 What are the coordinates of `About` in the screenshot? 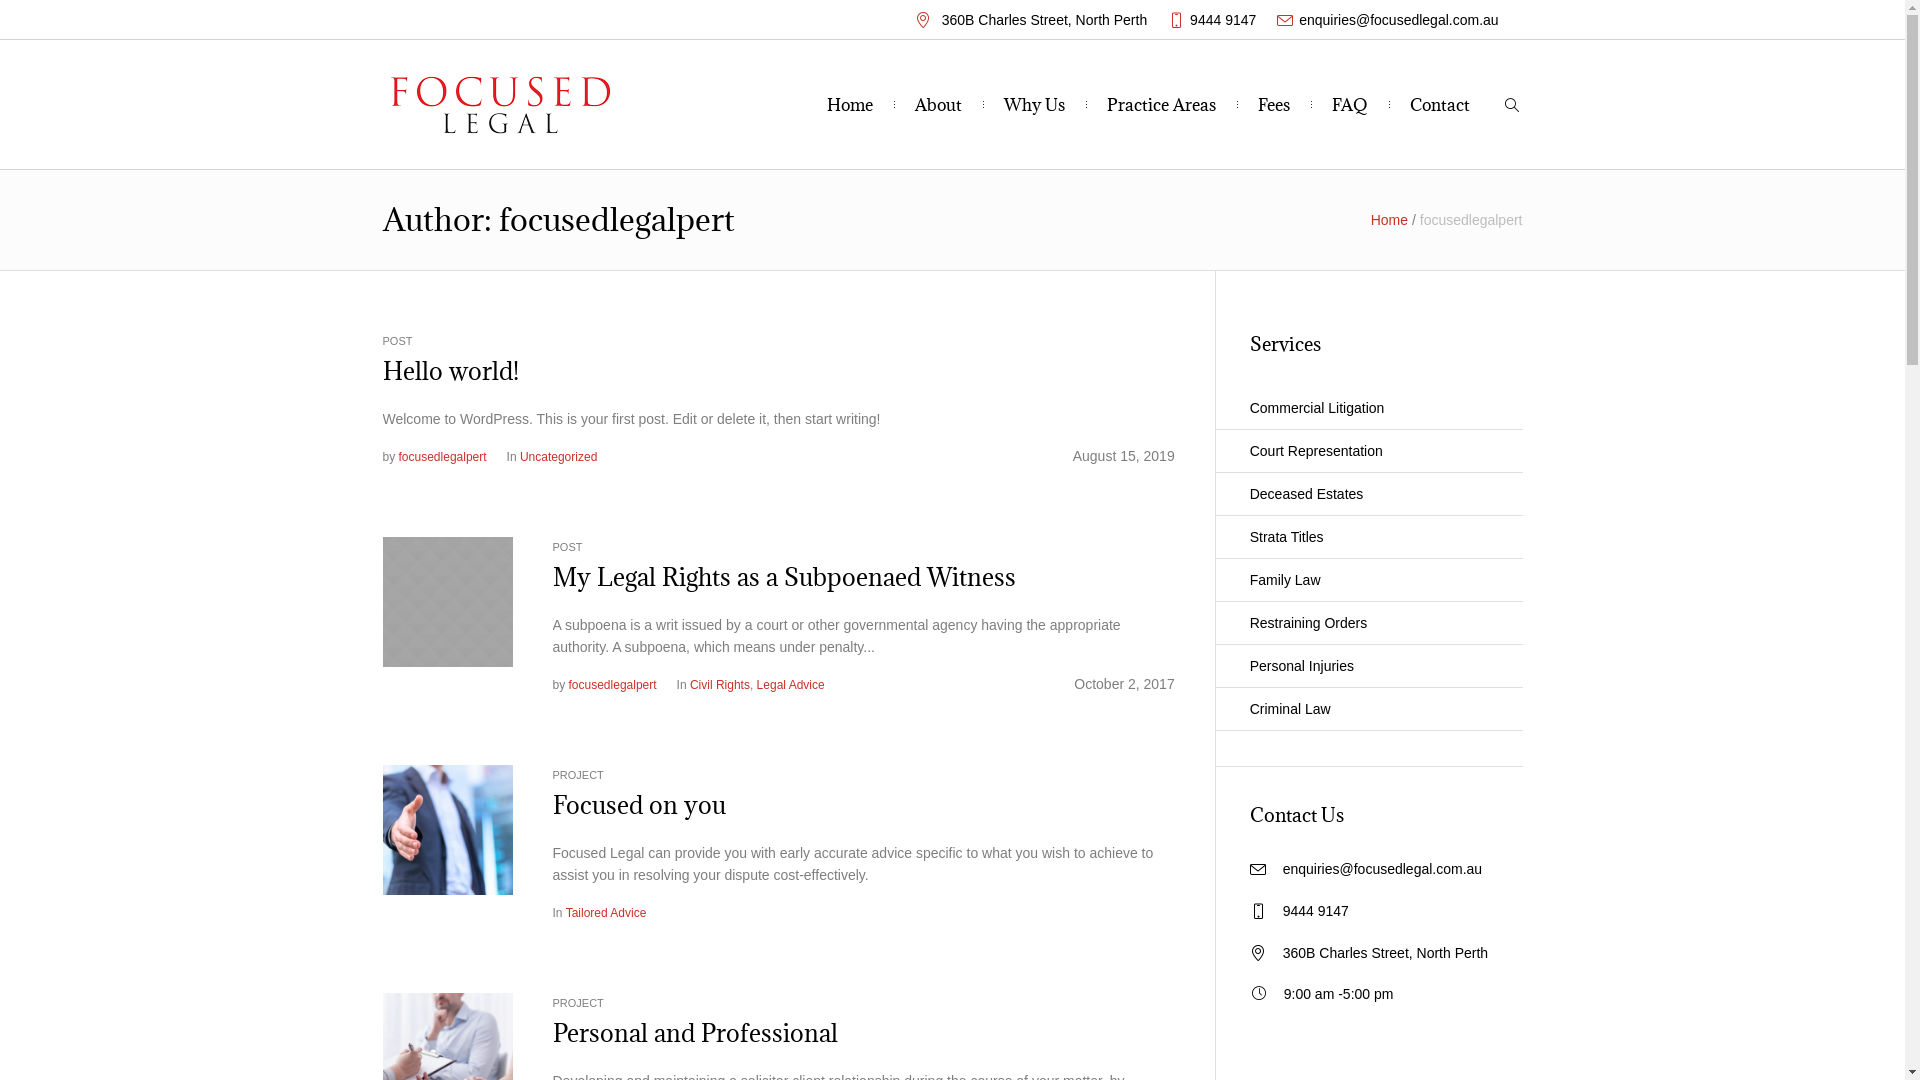 It's located at (938, 105).